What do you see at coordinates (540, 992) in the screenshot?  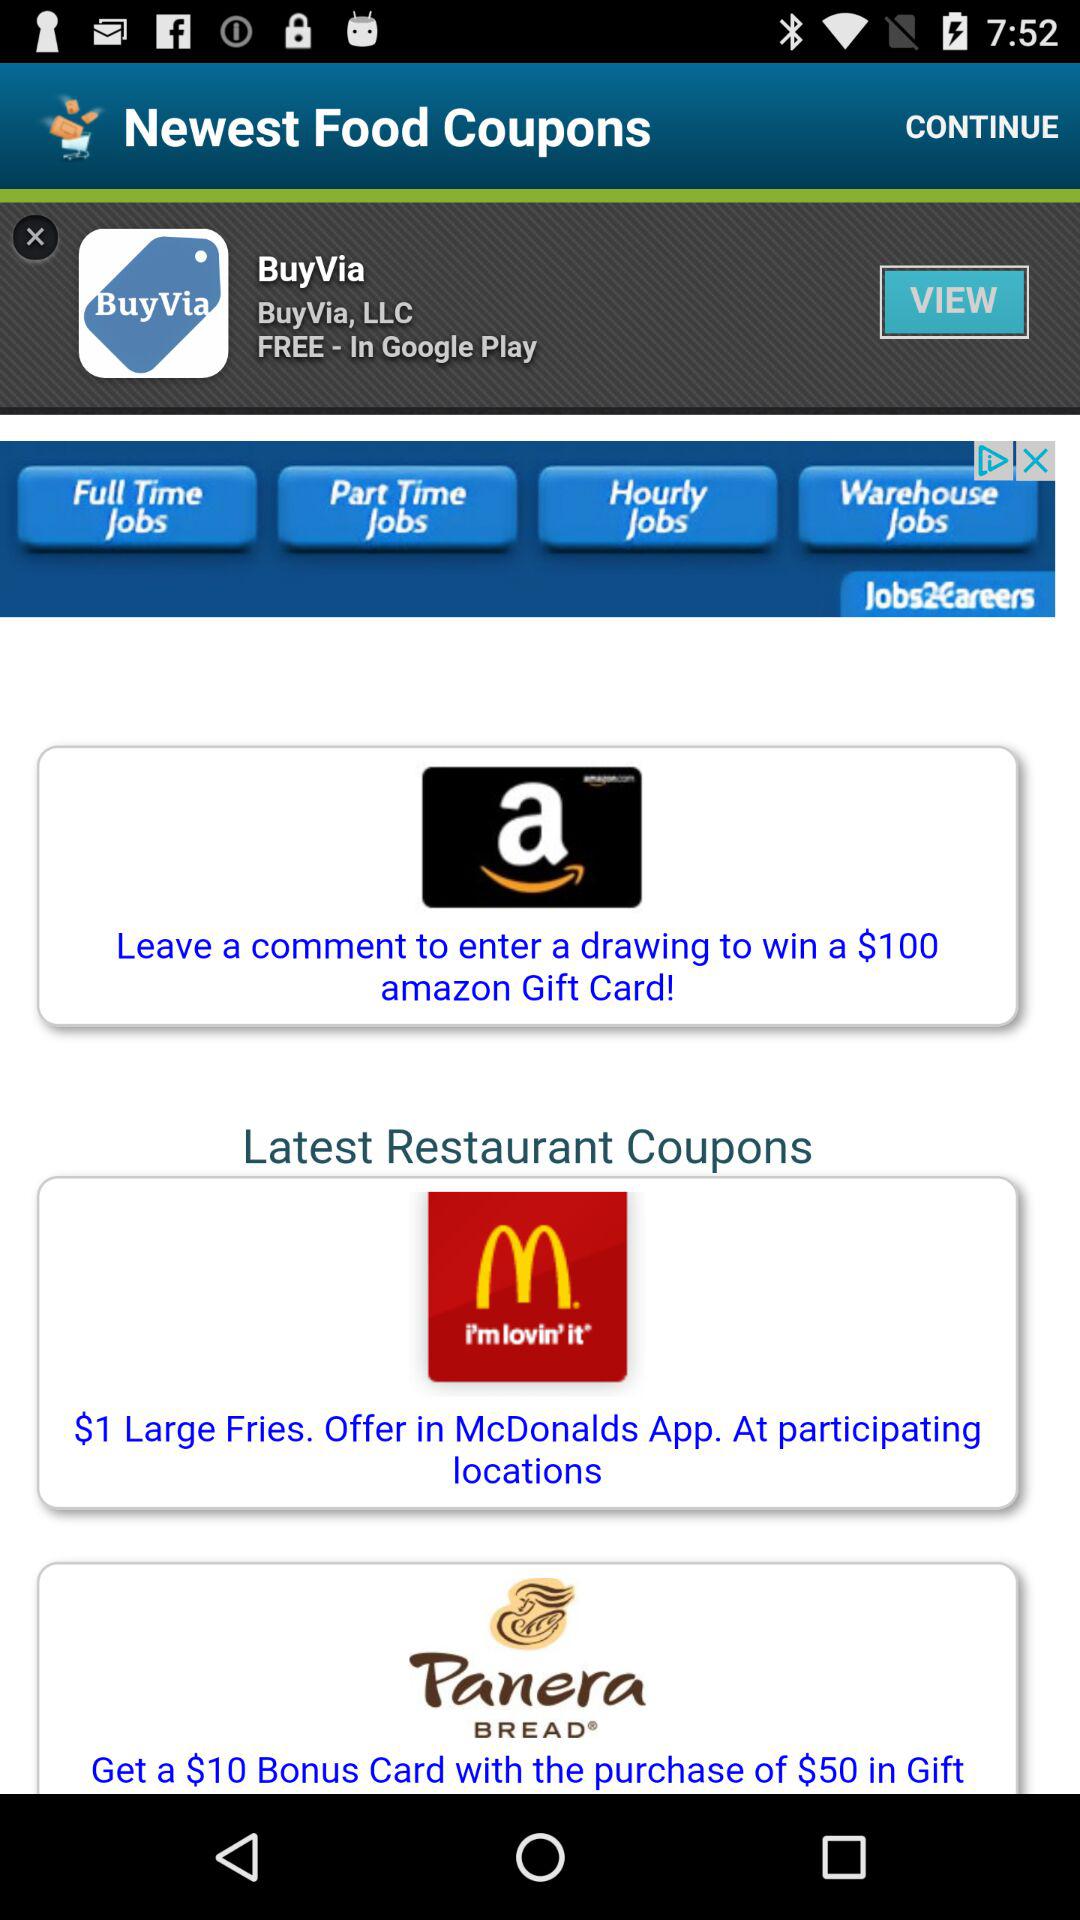 I see `view coupons` at bounding box center [540, 992].